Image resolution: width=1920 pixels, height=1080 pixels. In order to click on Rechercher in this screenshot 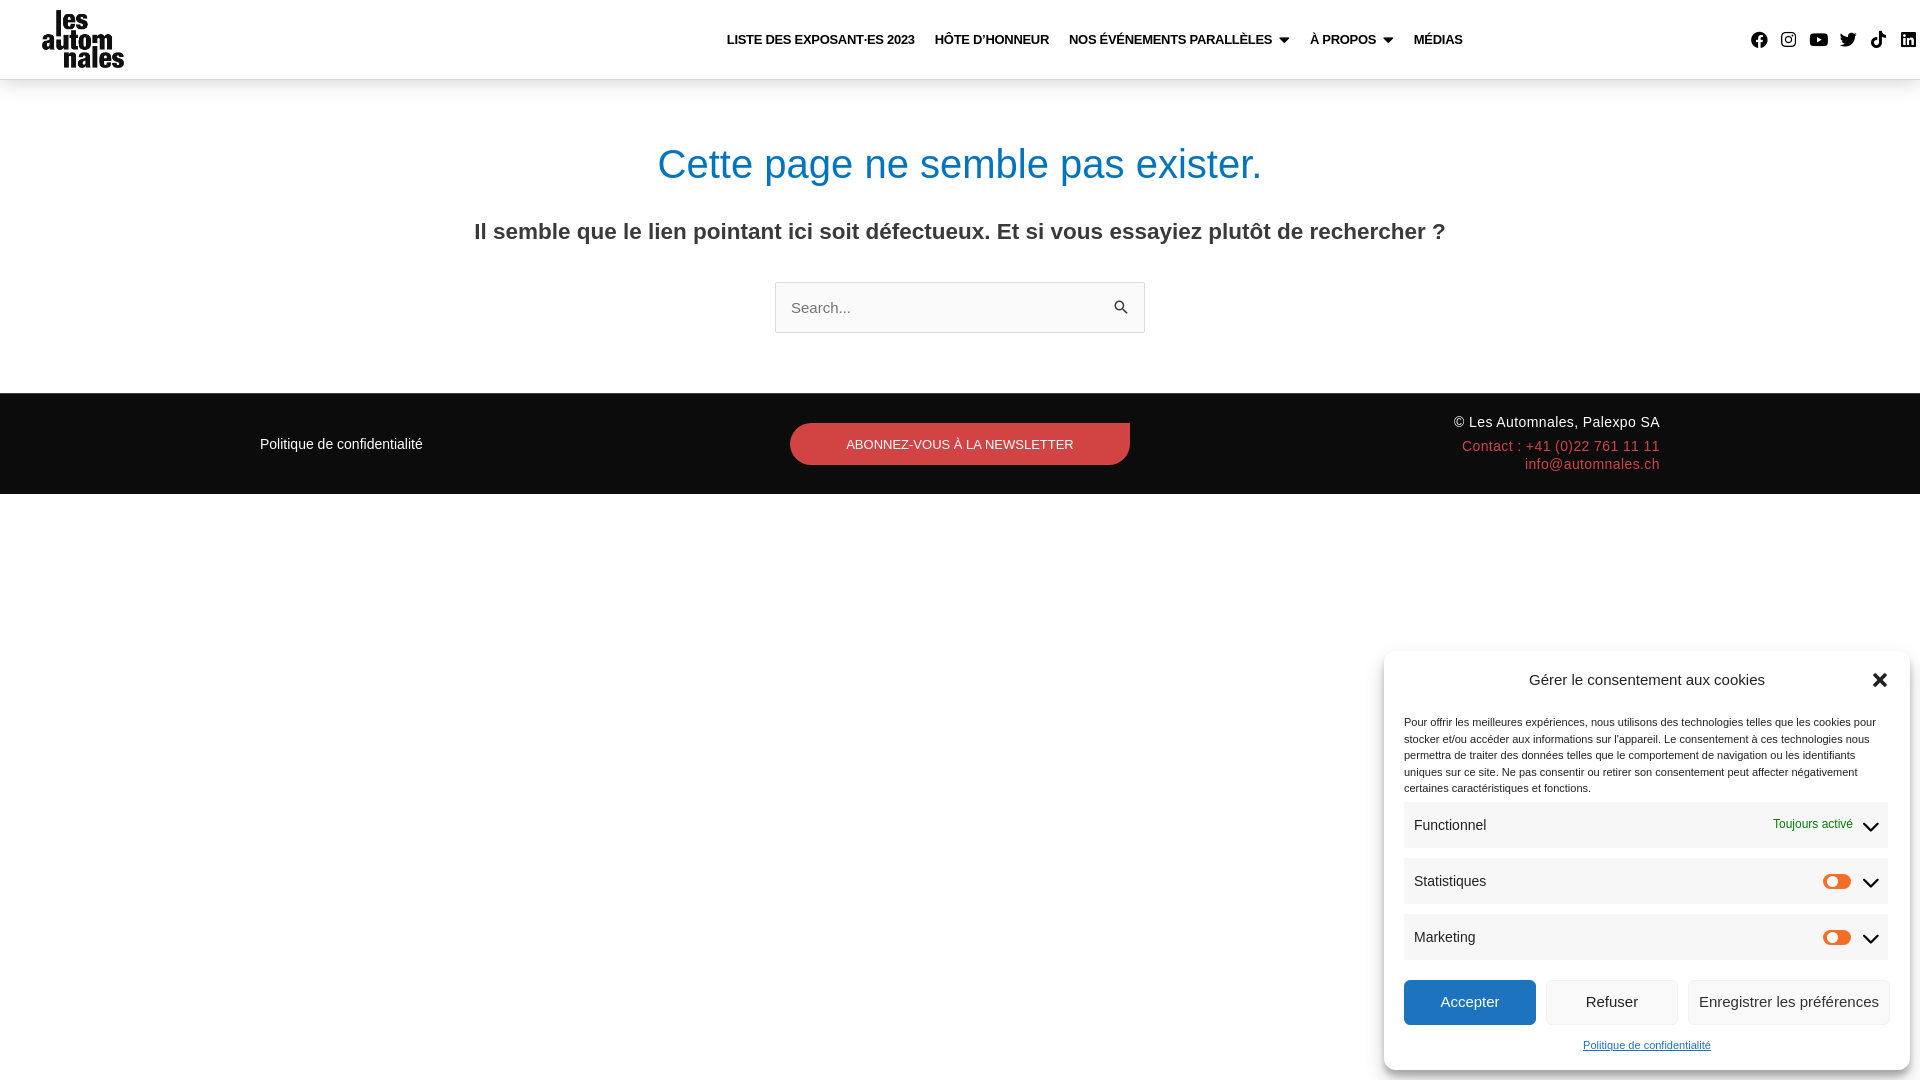, I will do `click(1122, 302)`.